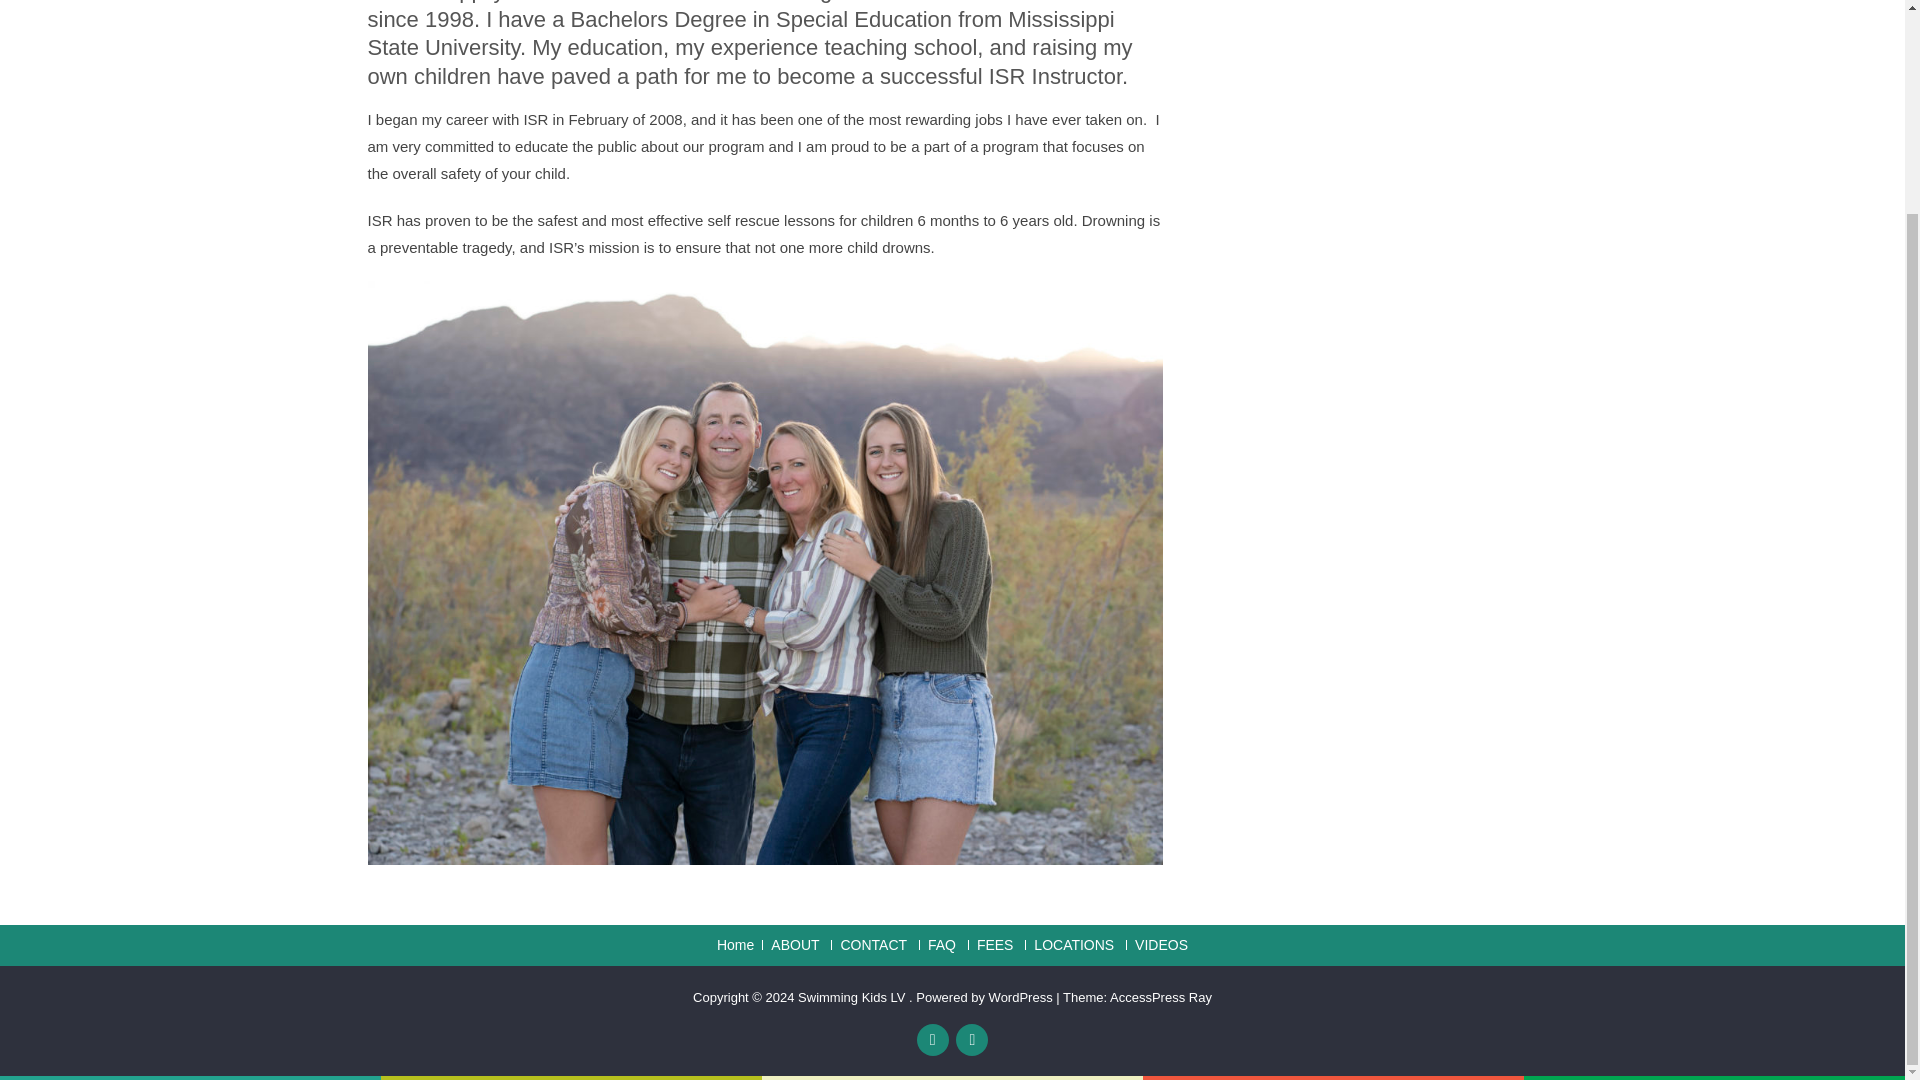  I want to click on ABOUT, so click(790, 944).